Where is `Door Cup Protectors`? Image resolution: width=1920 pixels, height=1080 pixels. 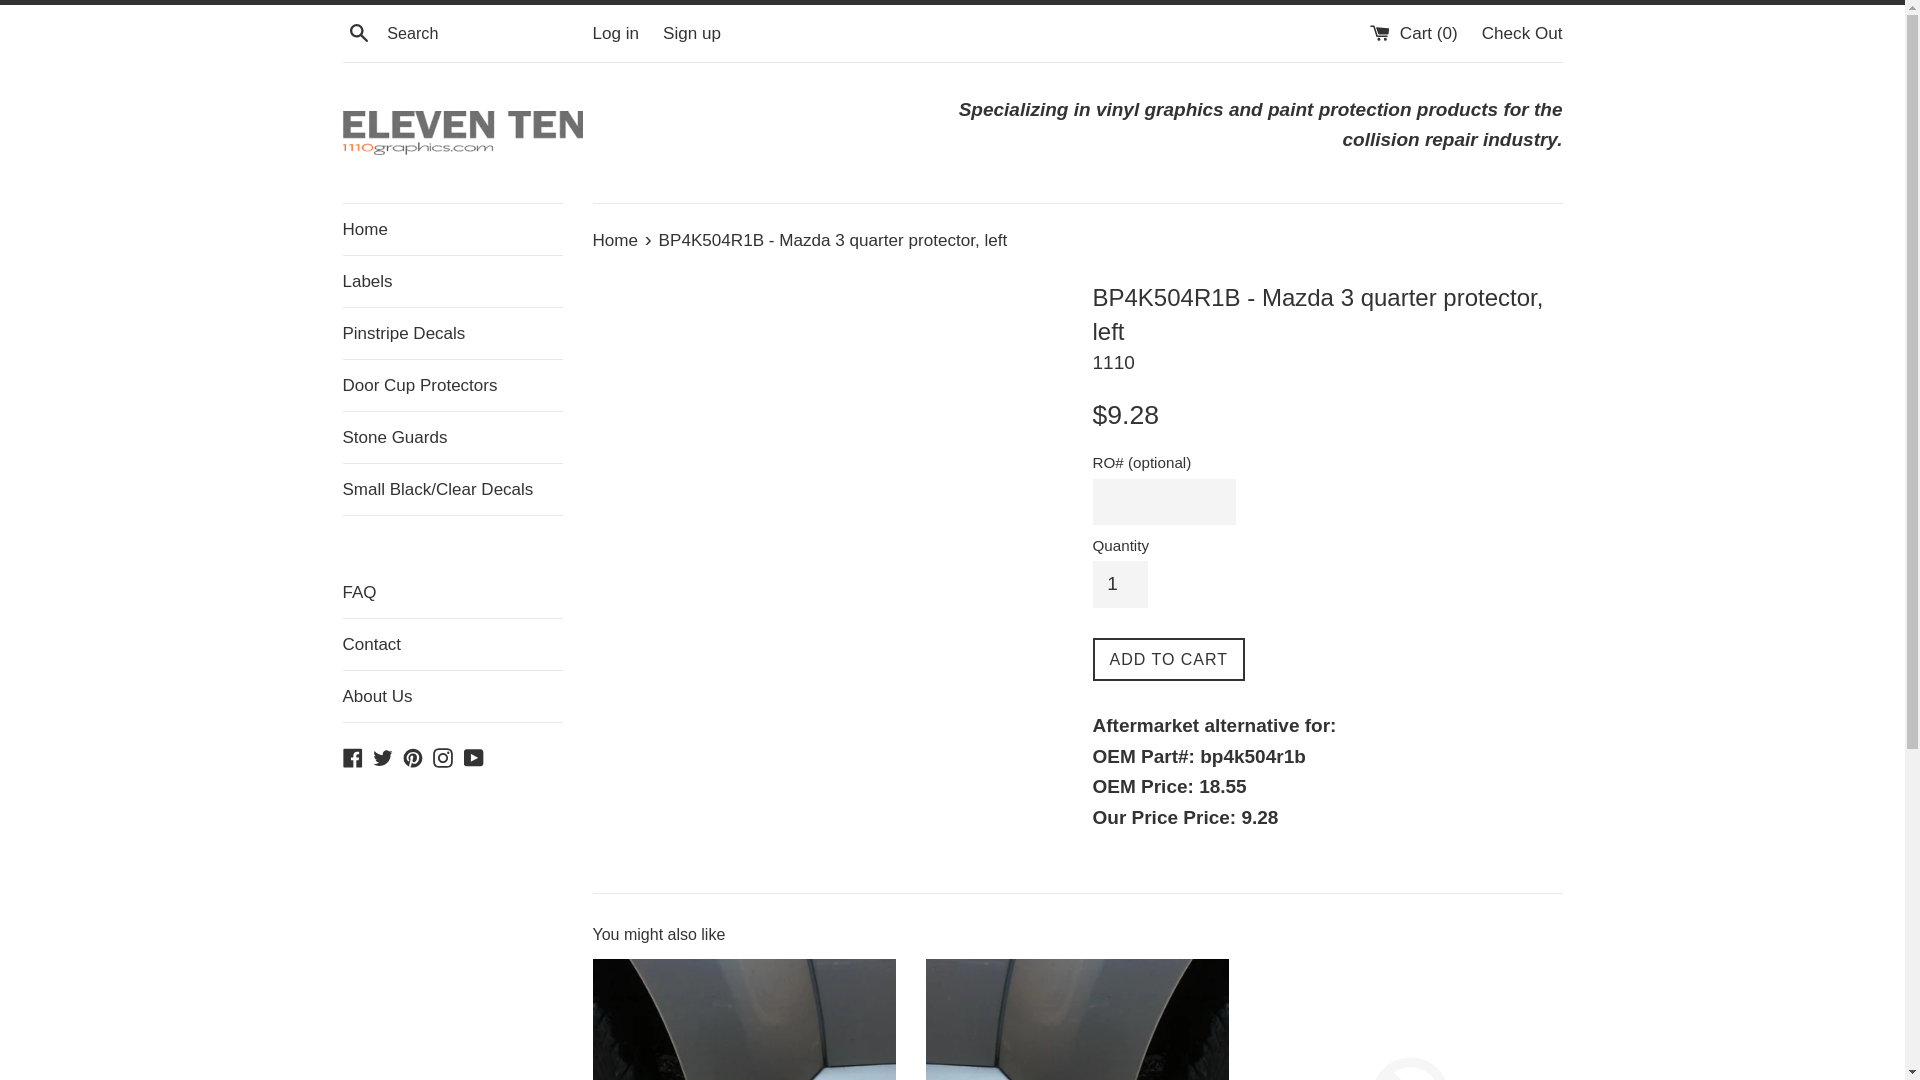 Door Cup Protectors is located at coordinates (452, 386).